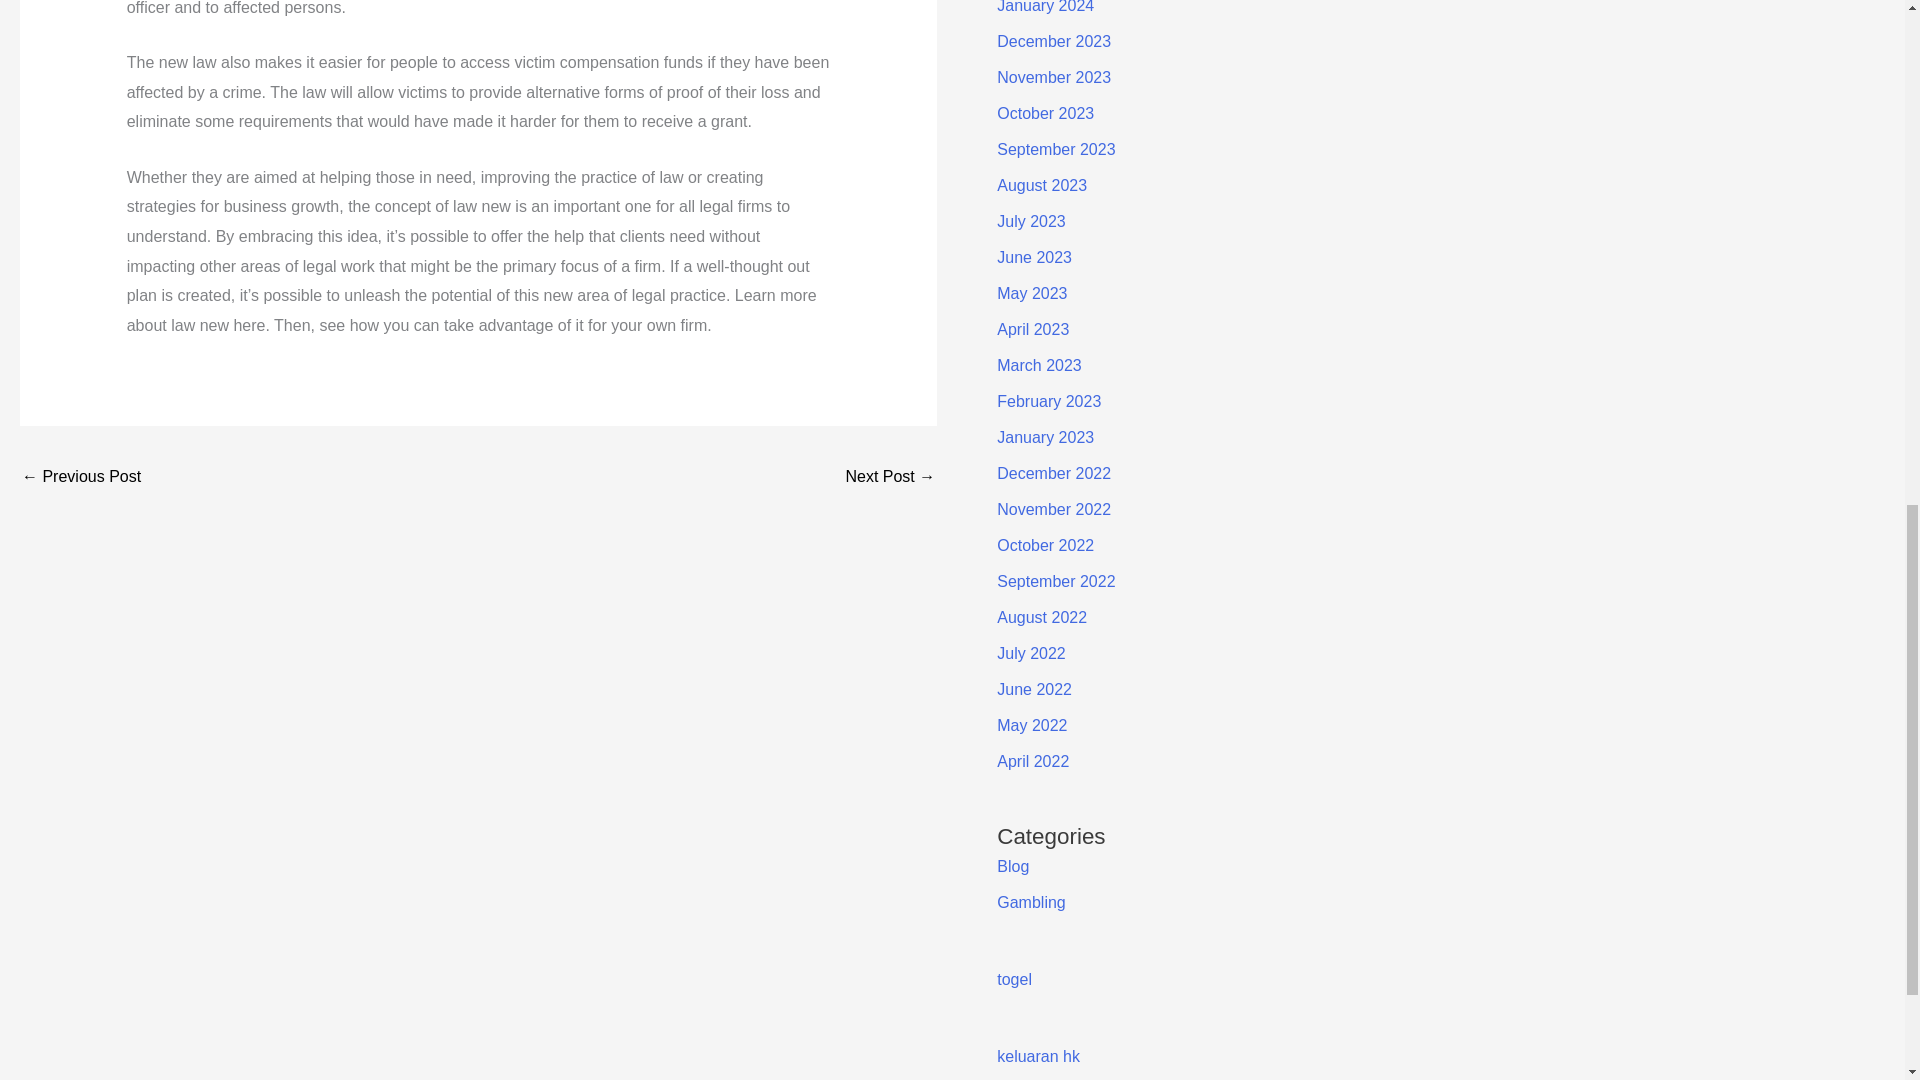 This screenshot has height=1080, width=1920. Describe the element at coordinates (1032, 294) in the screenshot. I see `May 2023` at that location.